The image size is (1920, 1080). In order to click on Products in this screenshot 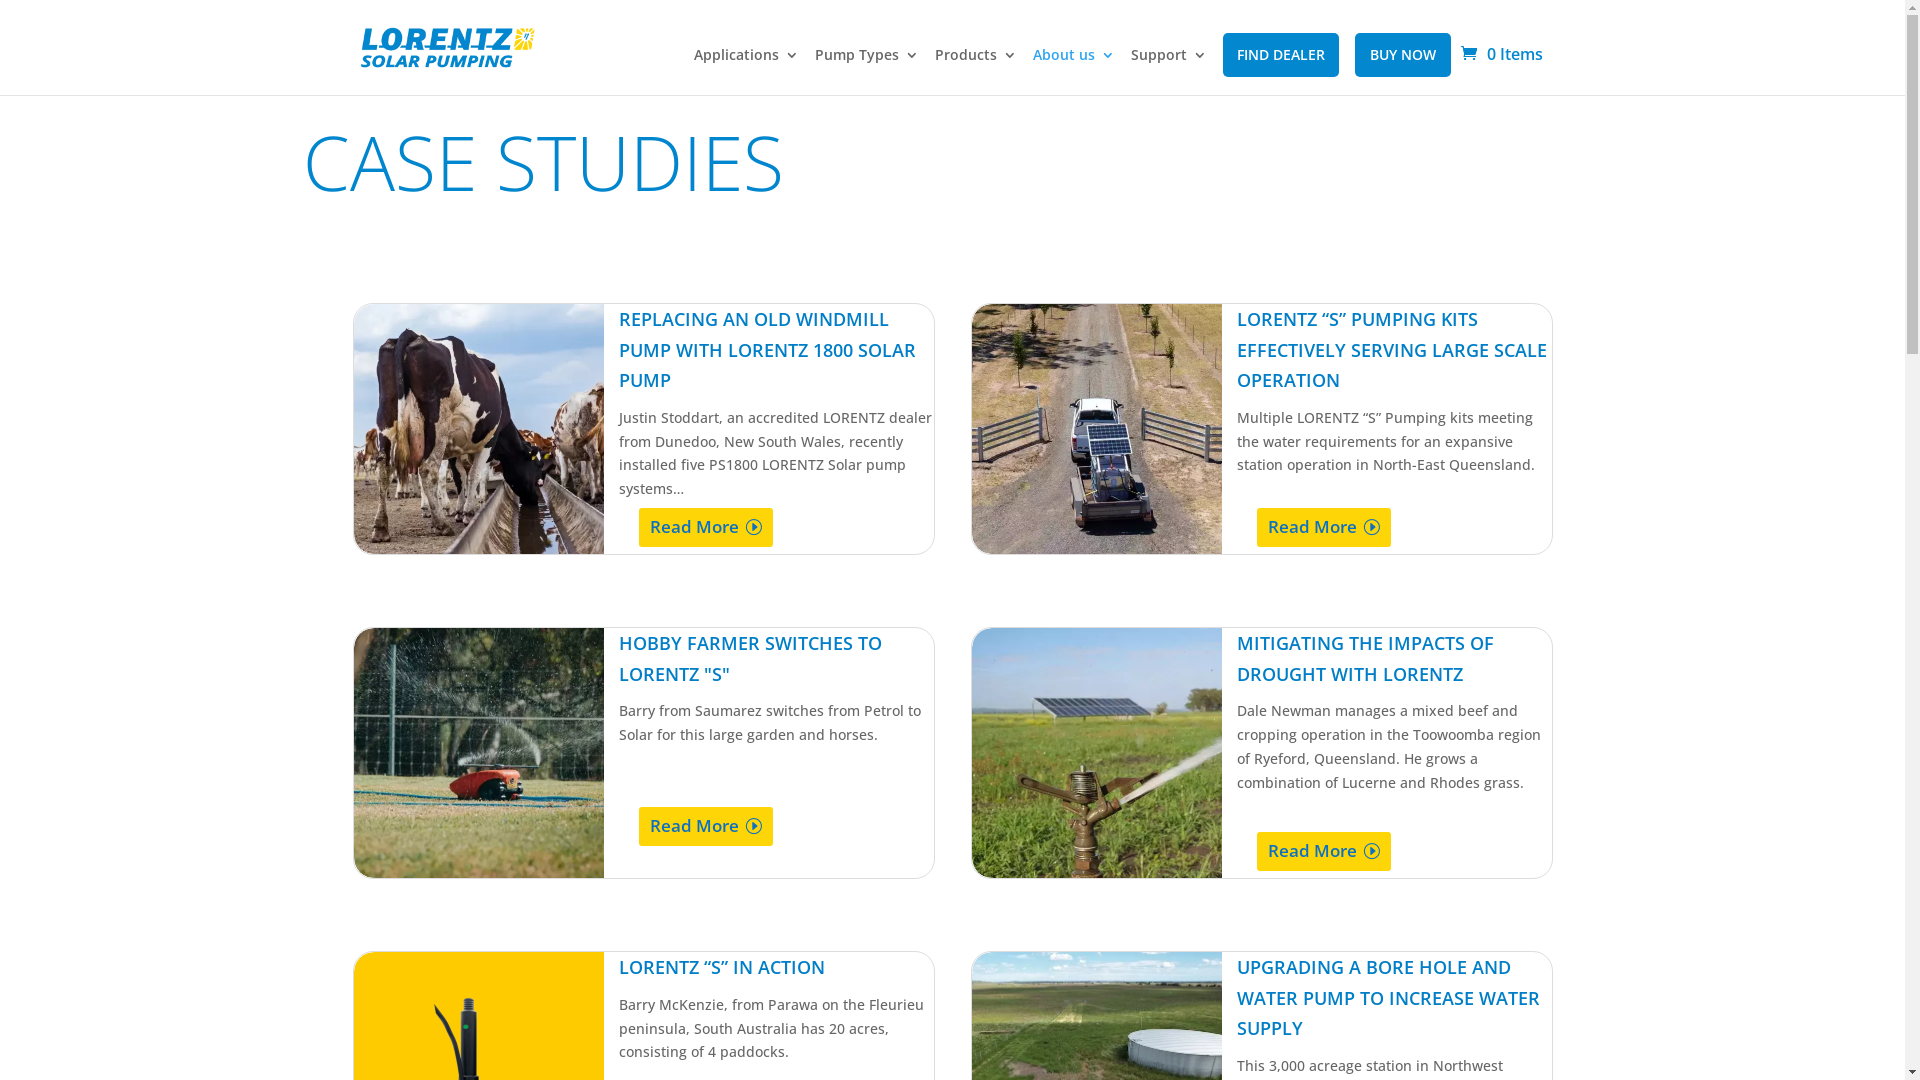, I will do `click(975, 72)`.